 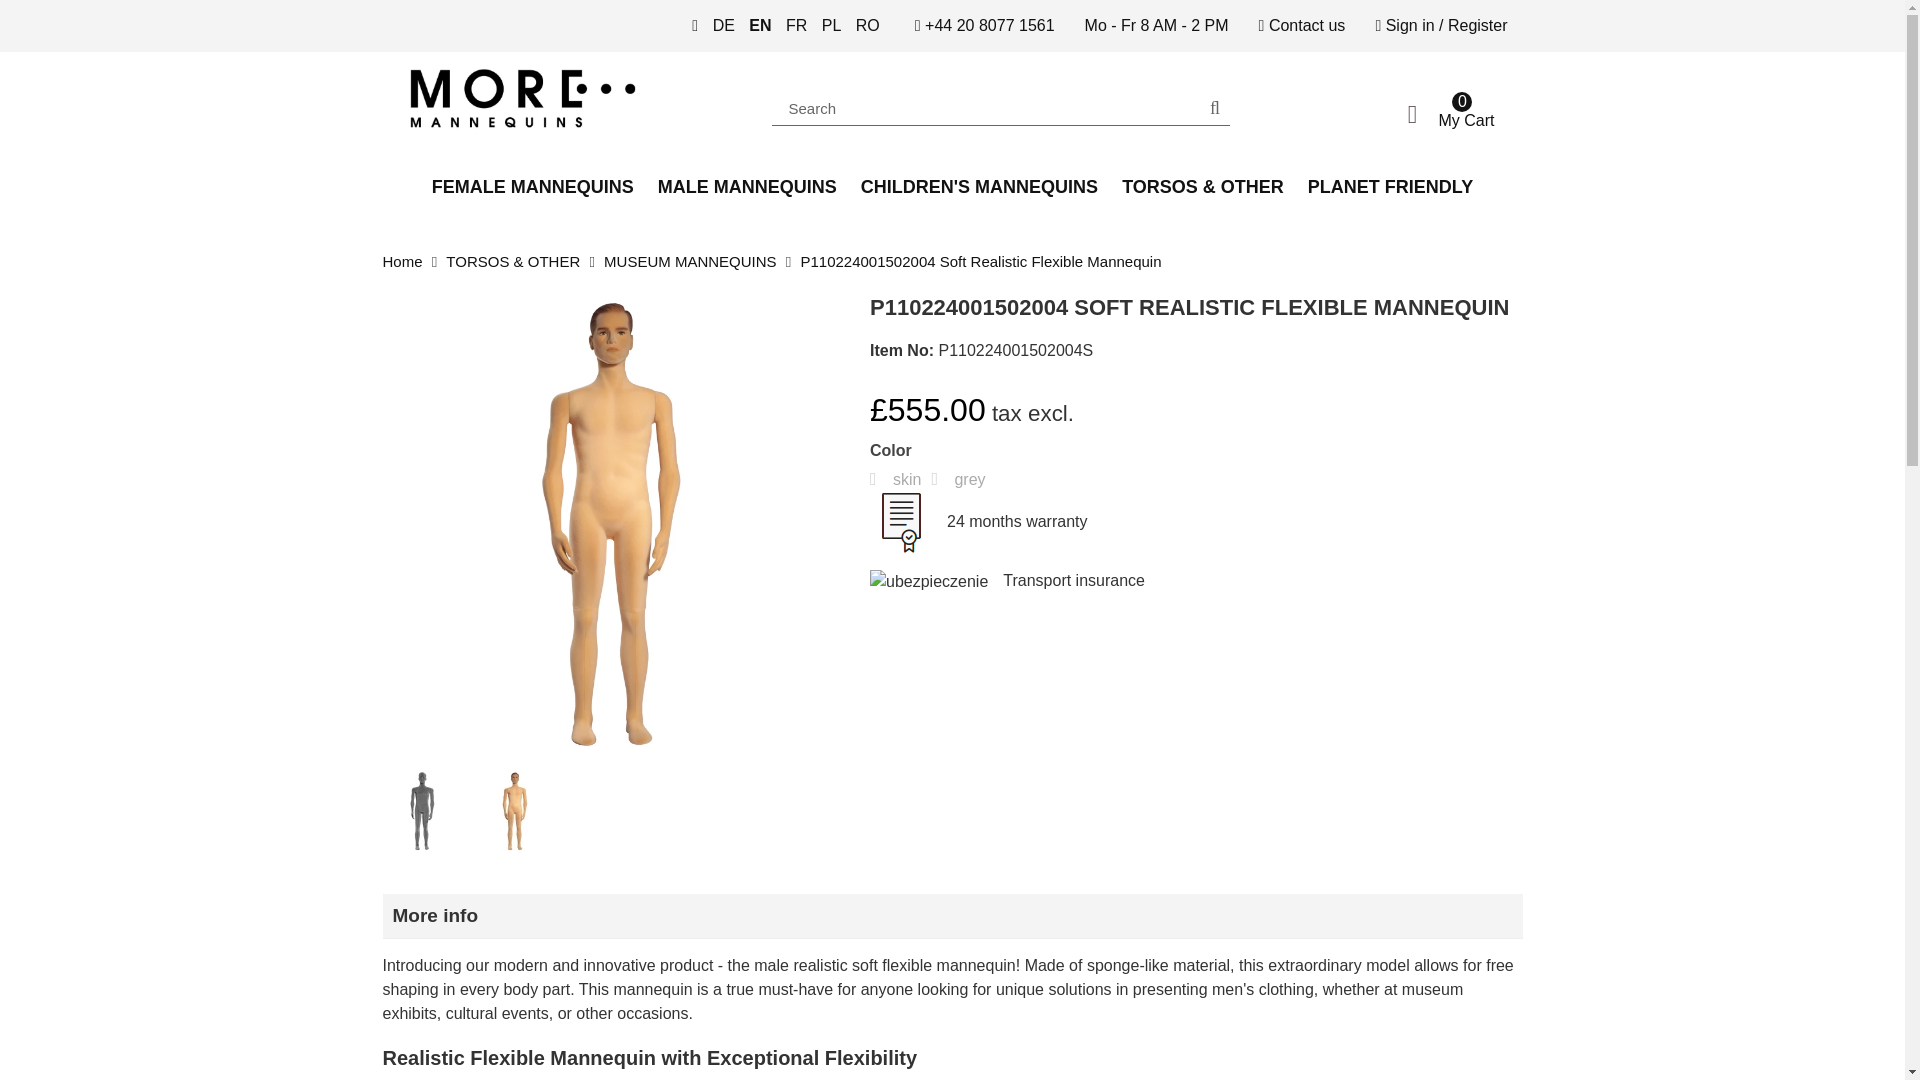 What do you see at coordinates (562, 98) in the screenshot?
I see `Home Page` at bounding box center [562, 98].